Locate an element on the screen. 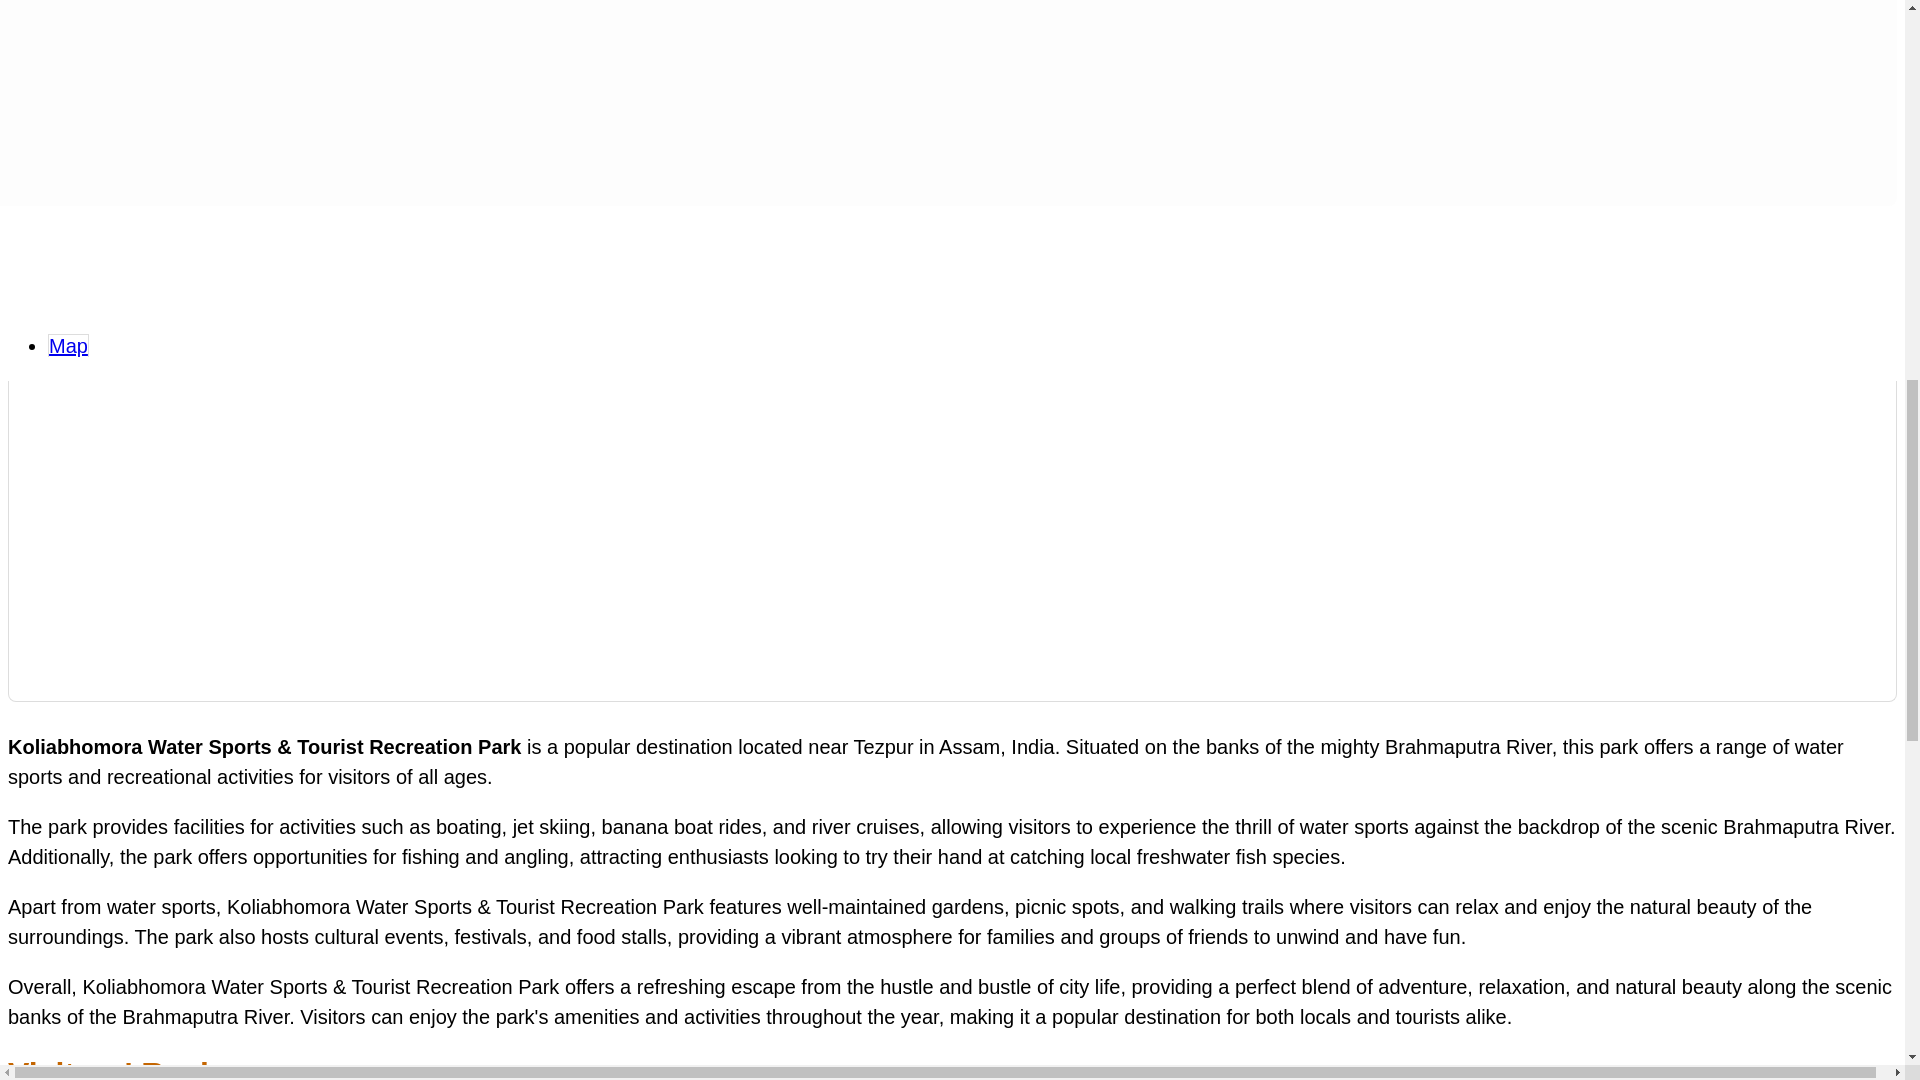 The image size is (1920, 1080). Map is located at coordinates (68, 345).